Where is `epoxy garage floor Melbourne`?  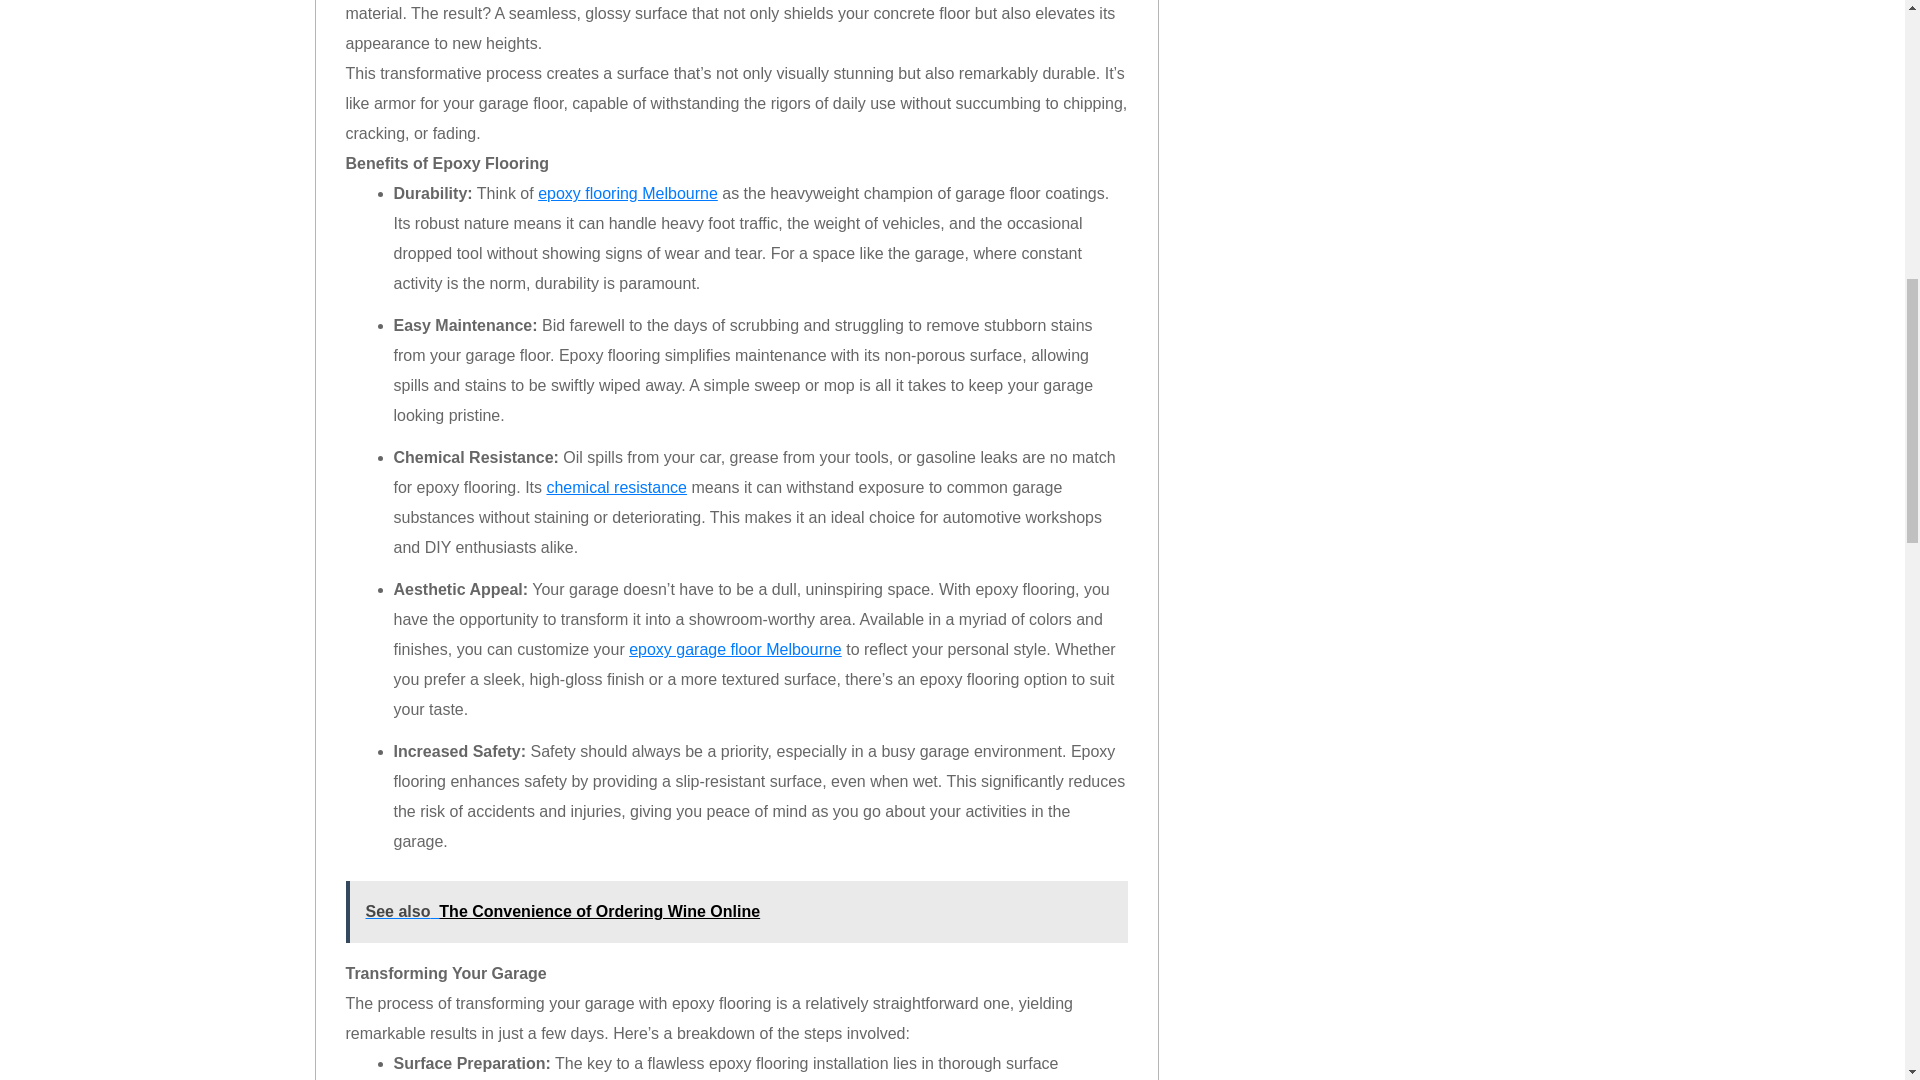
epoxy garage floor Melbourne is located at coordinates (736, 649).